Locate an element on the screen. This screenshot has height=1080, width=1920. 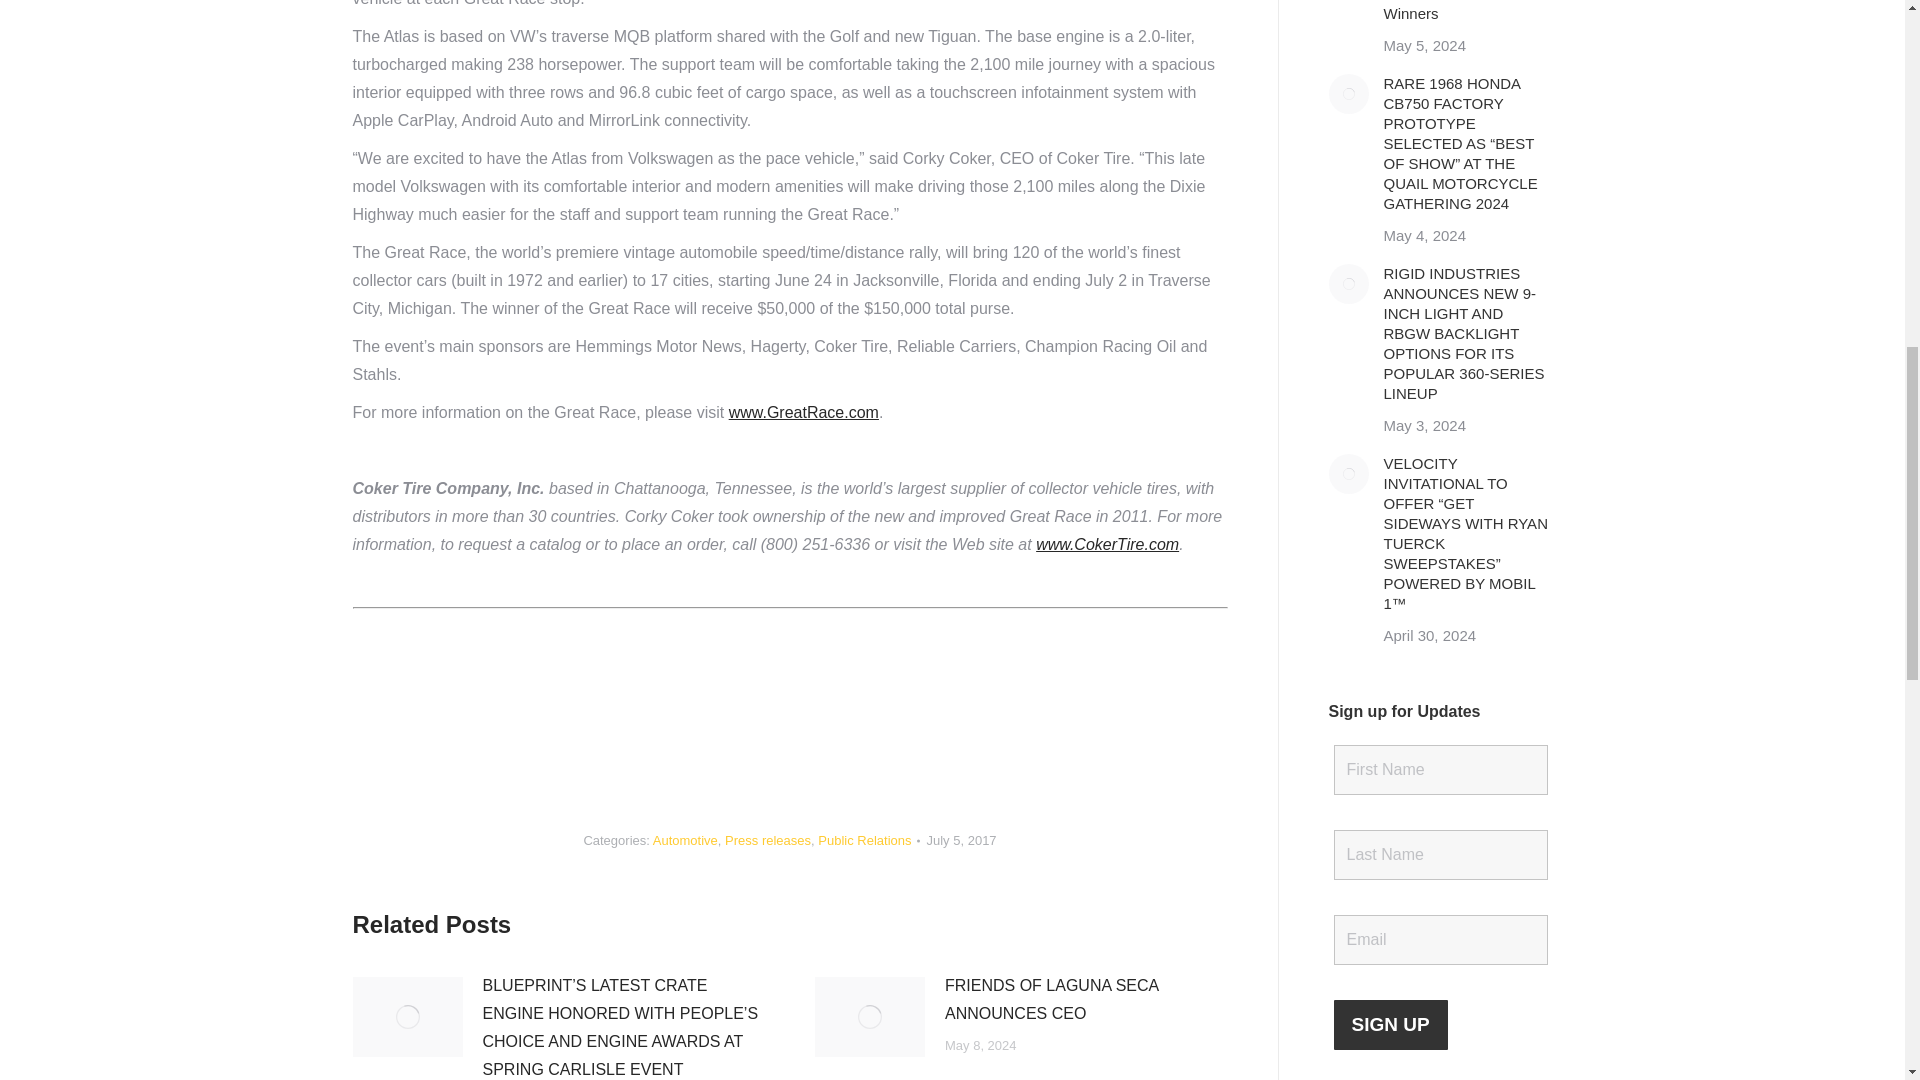
FRIENDS OF LAGUNA SECA ANNOUNCES CEO is located at coordinates (1086, 1000).